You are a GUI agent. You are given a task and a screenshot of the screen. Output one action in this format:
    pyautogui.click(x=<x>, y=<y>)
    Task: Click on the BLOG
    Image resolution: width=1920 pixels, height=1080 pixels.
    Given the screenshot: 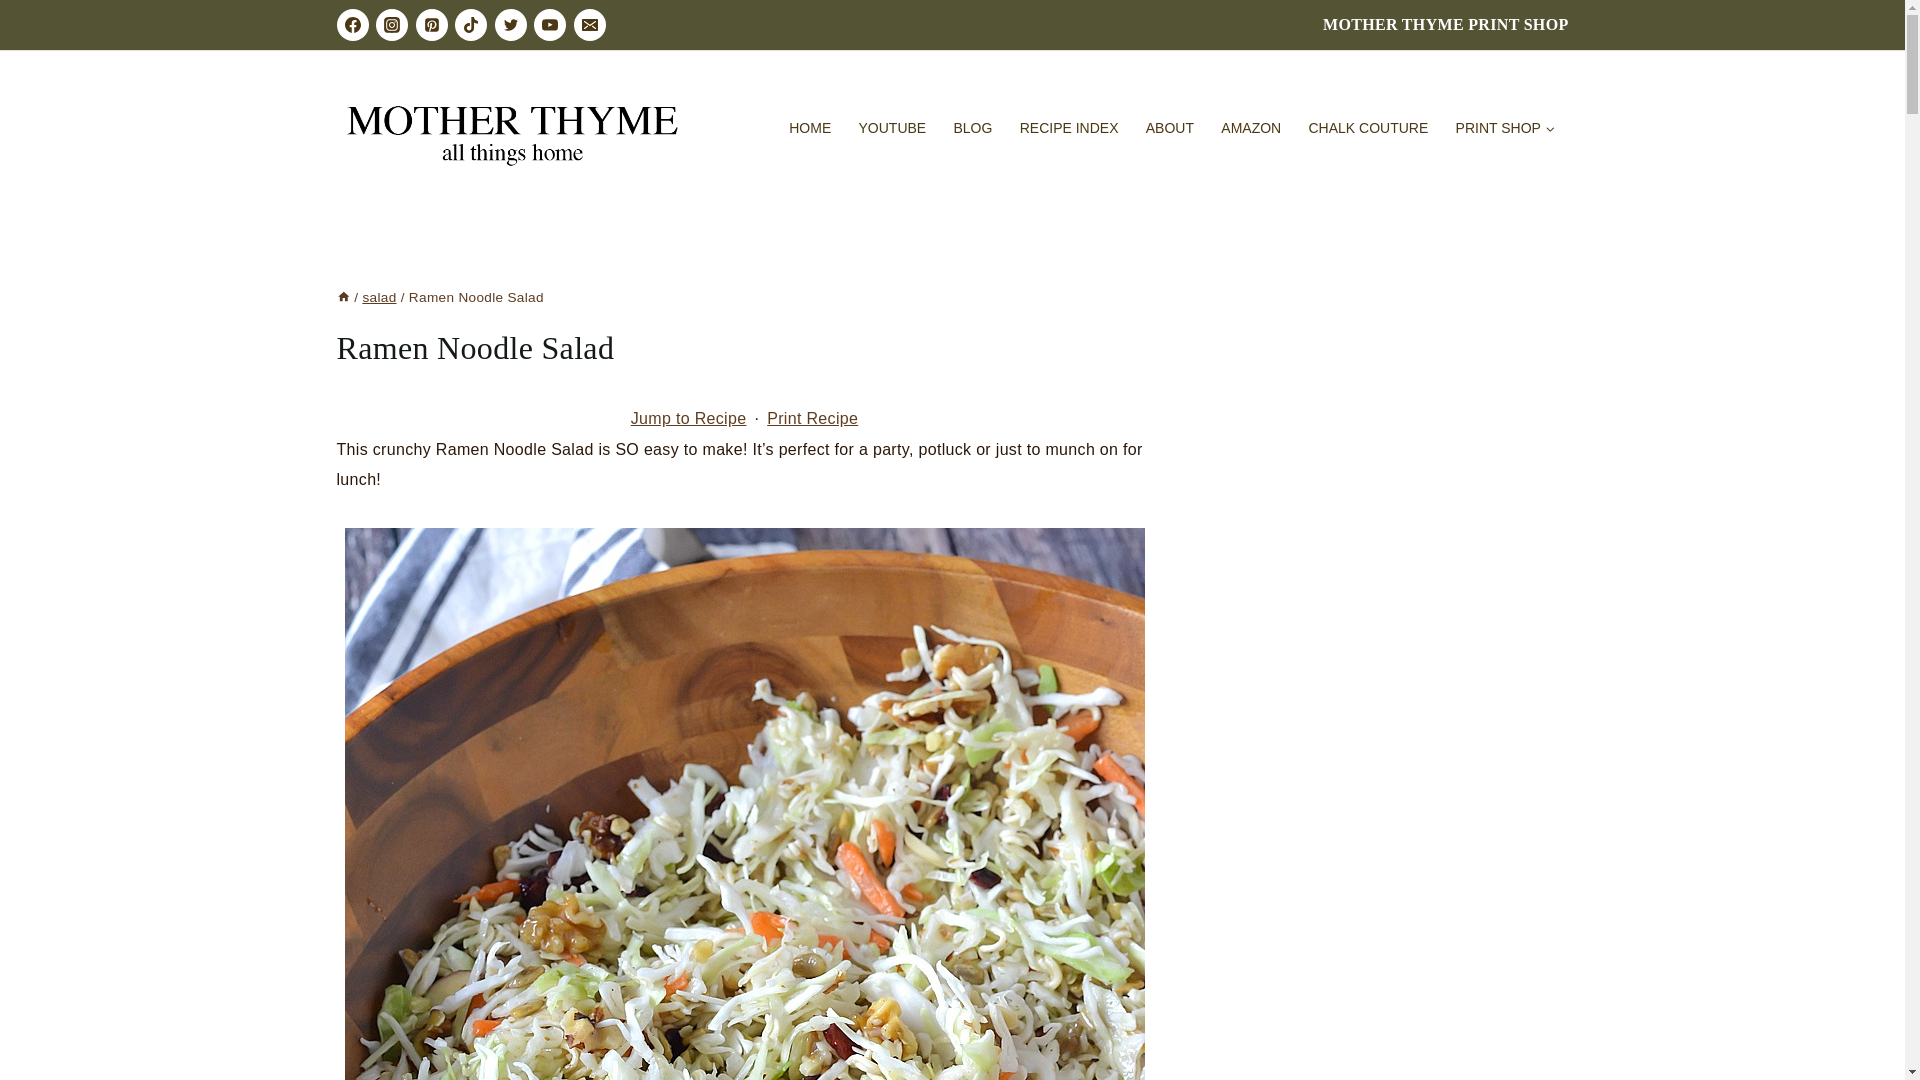 What is the action you would take?
    pyautogui.click(x=973, y=128)
    